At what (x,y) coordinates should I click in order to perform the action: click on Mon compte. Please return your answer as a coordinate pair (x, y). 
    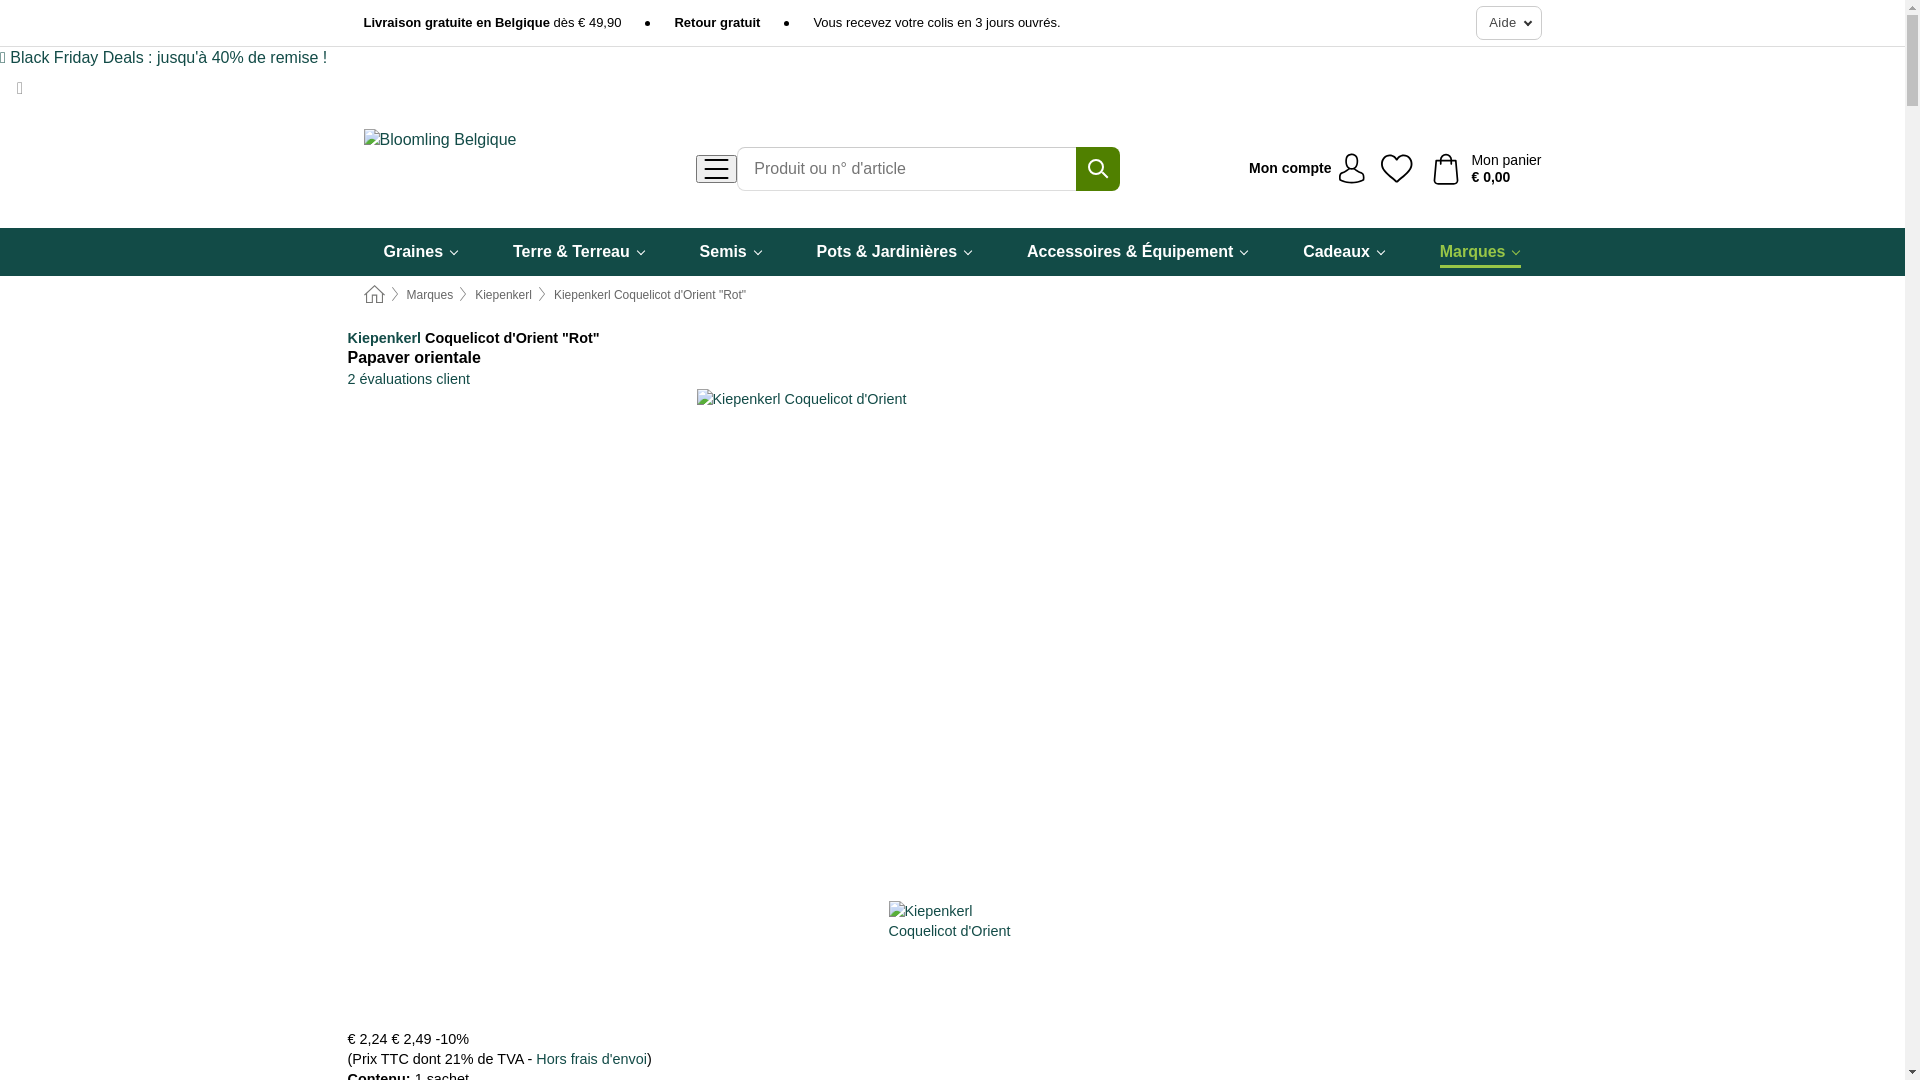
    Looking at the image, I should click on (1307, 169).